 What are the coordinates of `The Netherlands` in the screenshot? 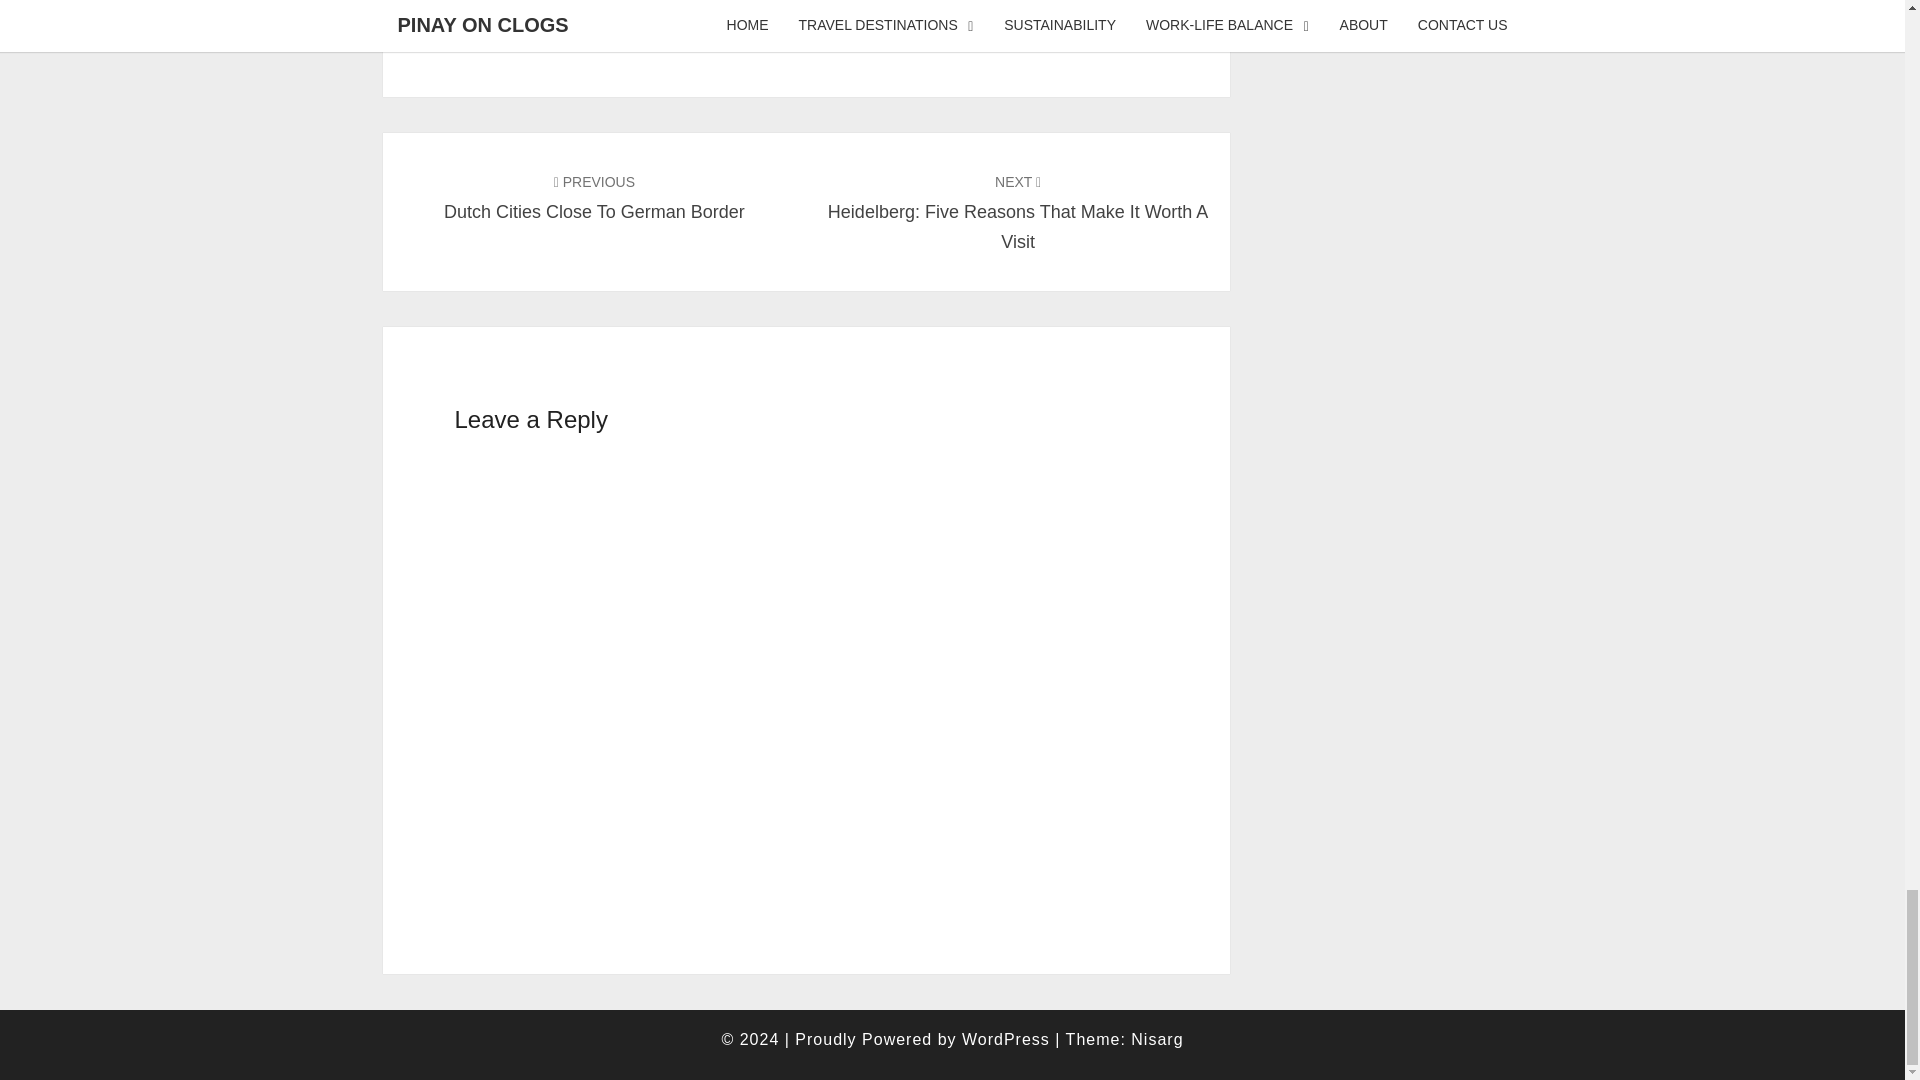 It's located at (974, 37).